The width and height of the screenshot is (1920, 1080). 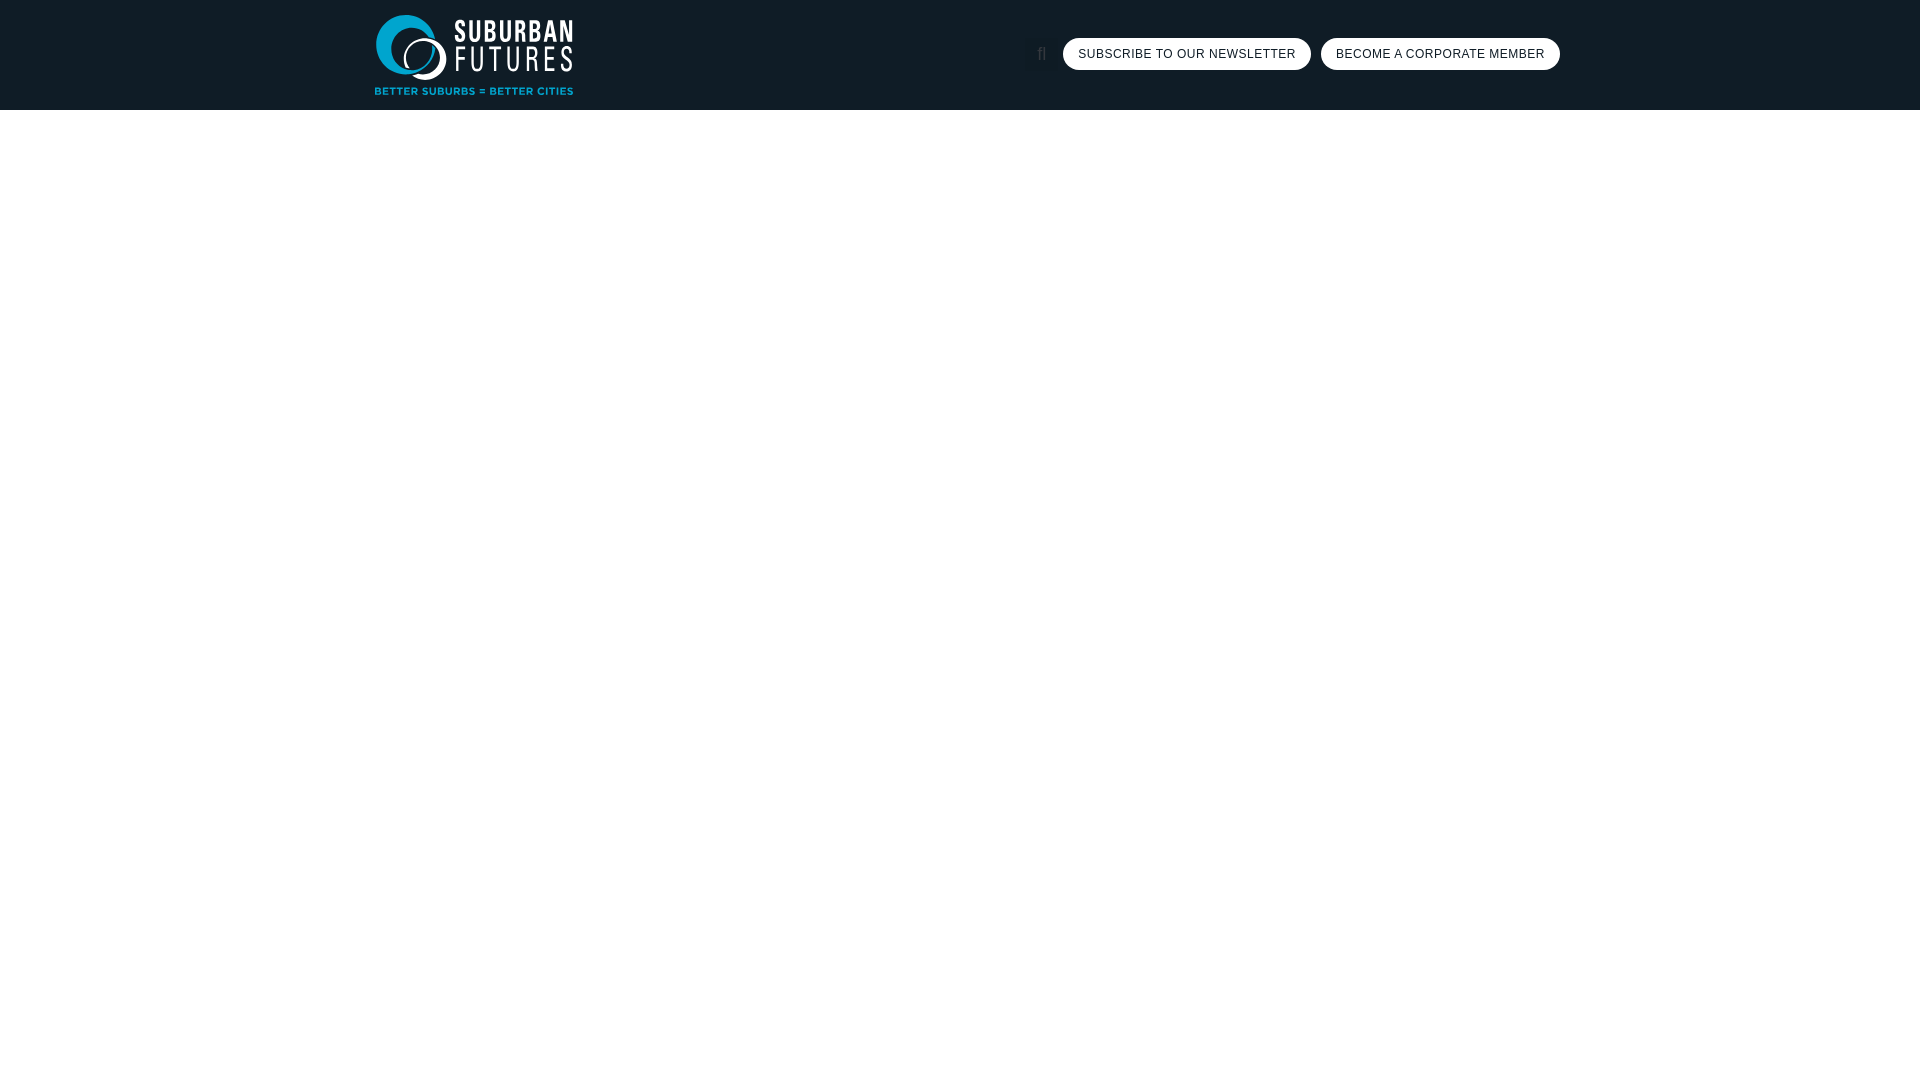 What do you see at coordinates (1440, 54) in the screenshot?
I see `BECOME A CORPORATE MEMBER` at bounding box center [1440, 54].